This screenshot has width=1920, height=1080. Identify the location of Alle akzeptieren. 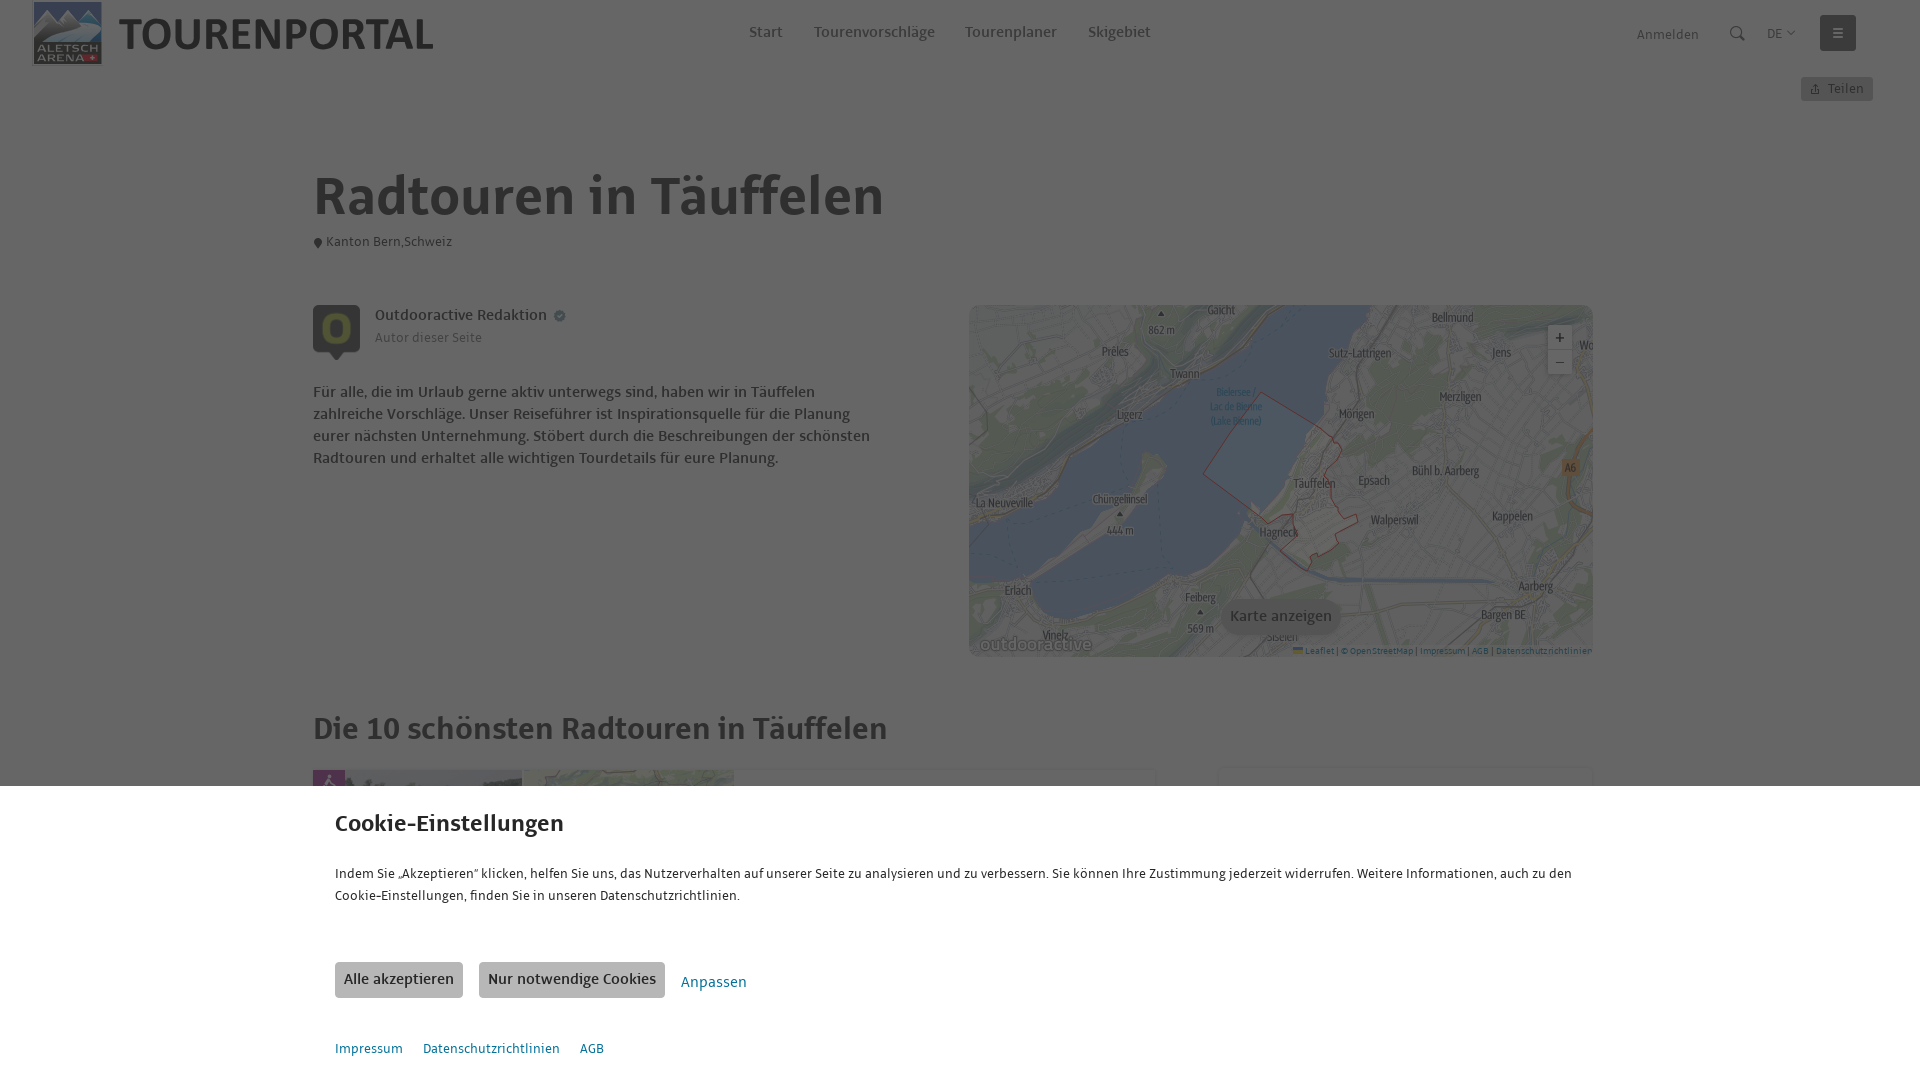
(399, 980).